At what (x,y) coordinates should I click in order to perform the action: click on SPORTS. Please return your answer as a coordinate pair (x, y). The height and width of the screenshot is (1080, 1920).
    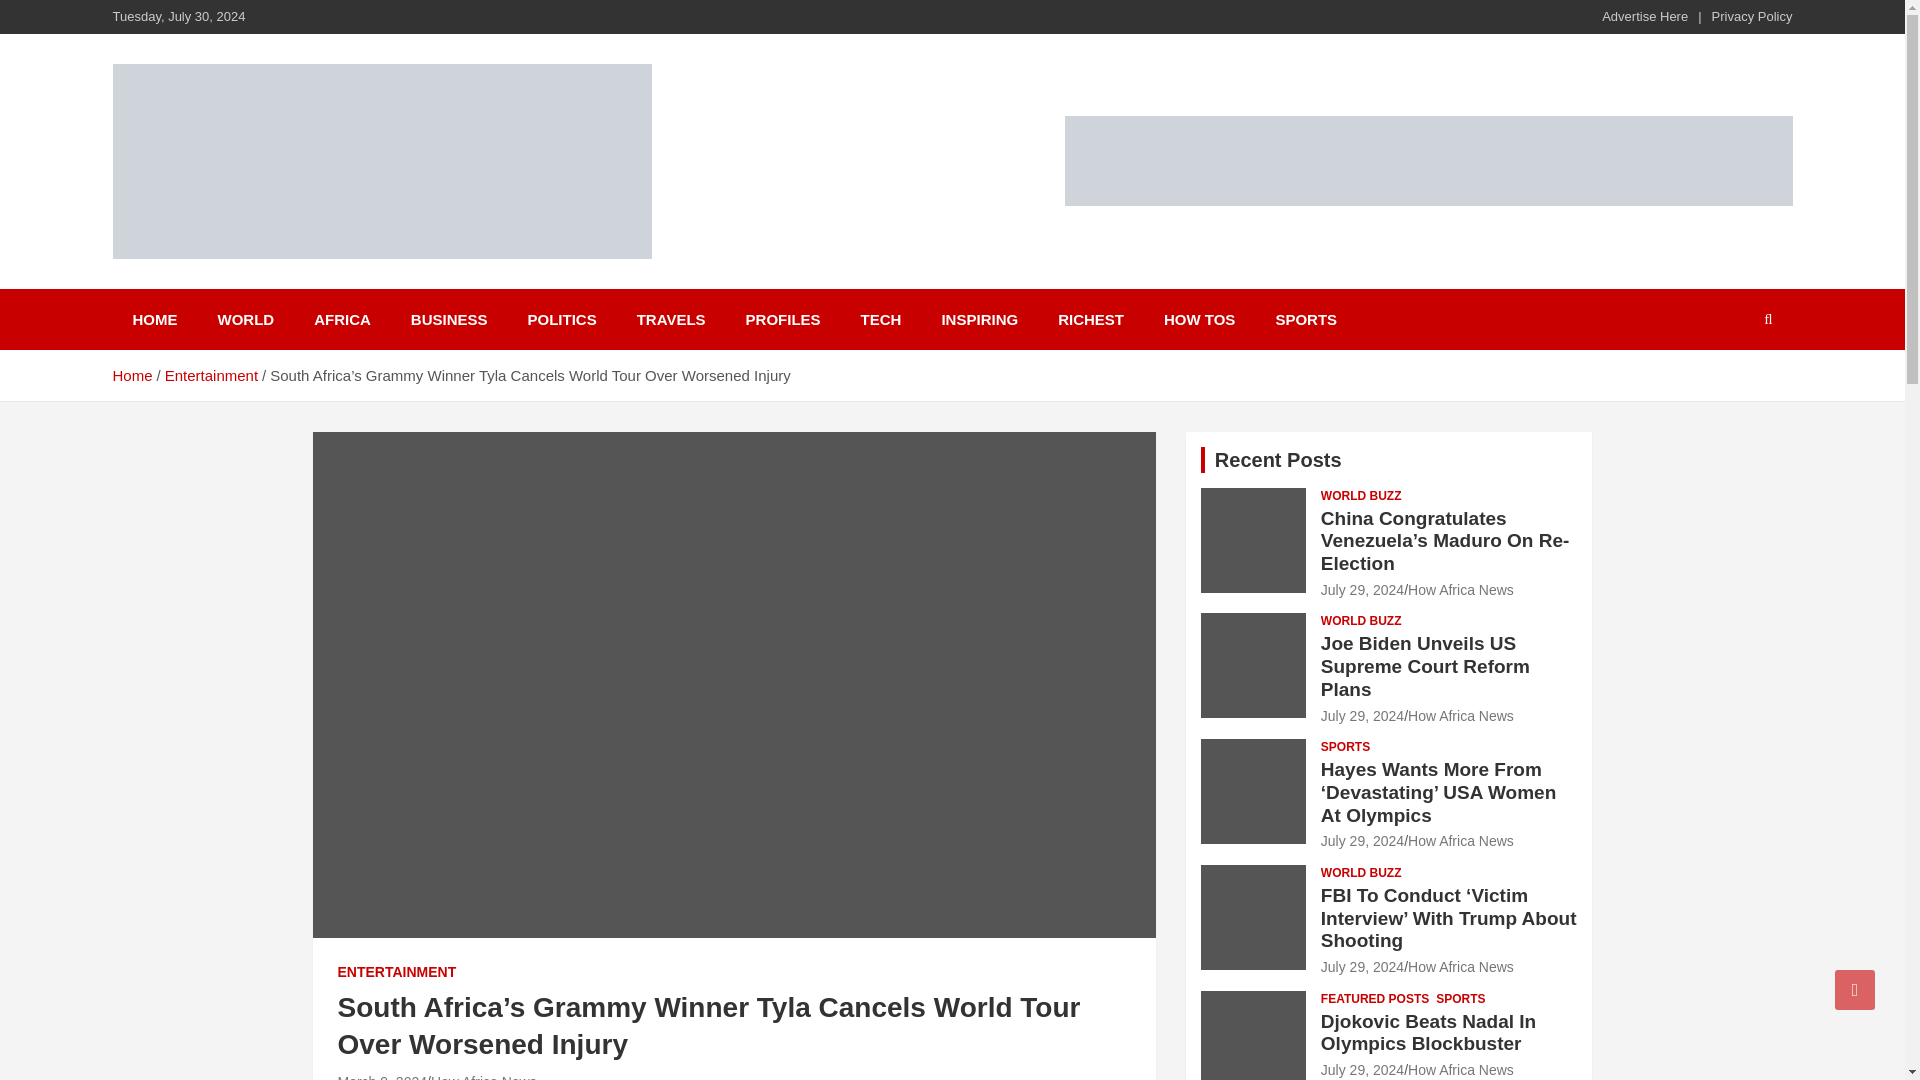
    Looking at the image, I should click on (1306, 319).